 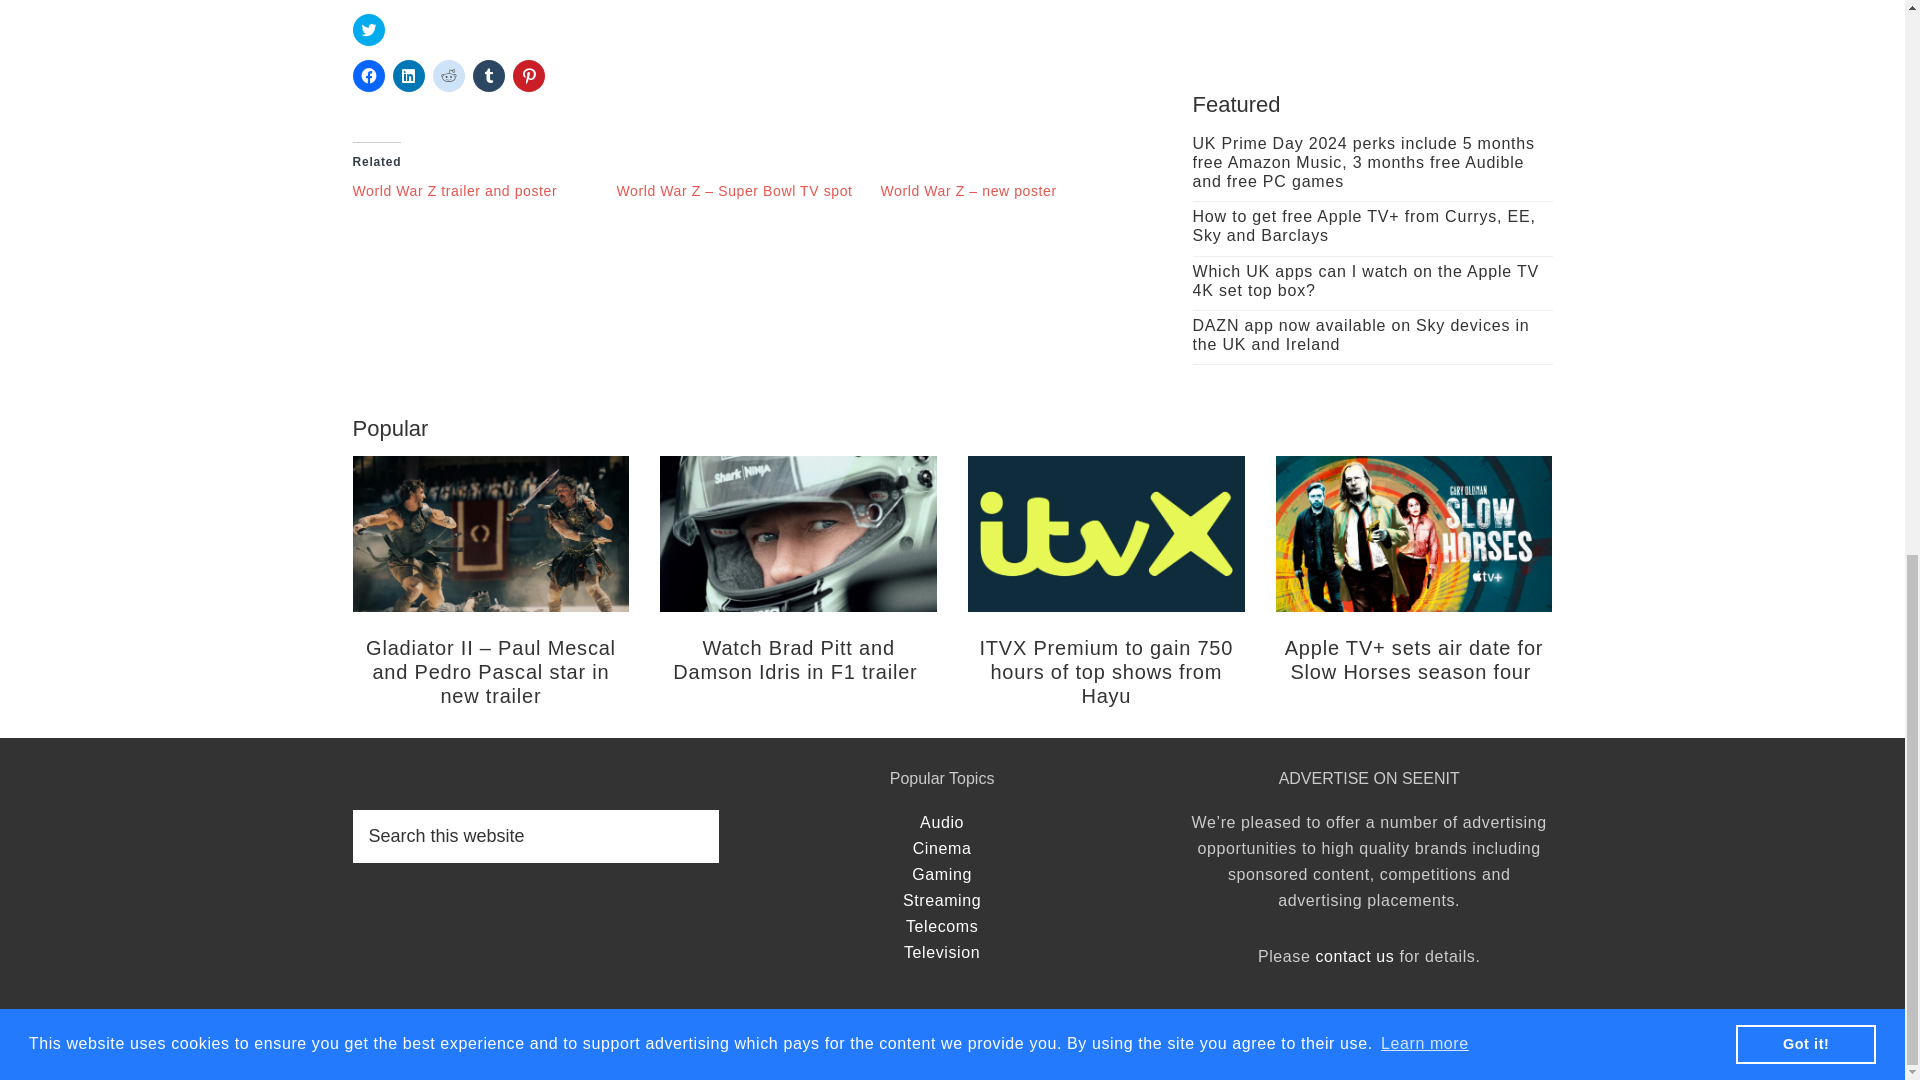 I want to click on Click to share on Pinterest, so click(x=528, y=76).